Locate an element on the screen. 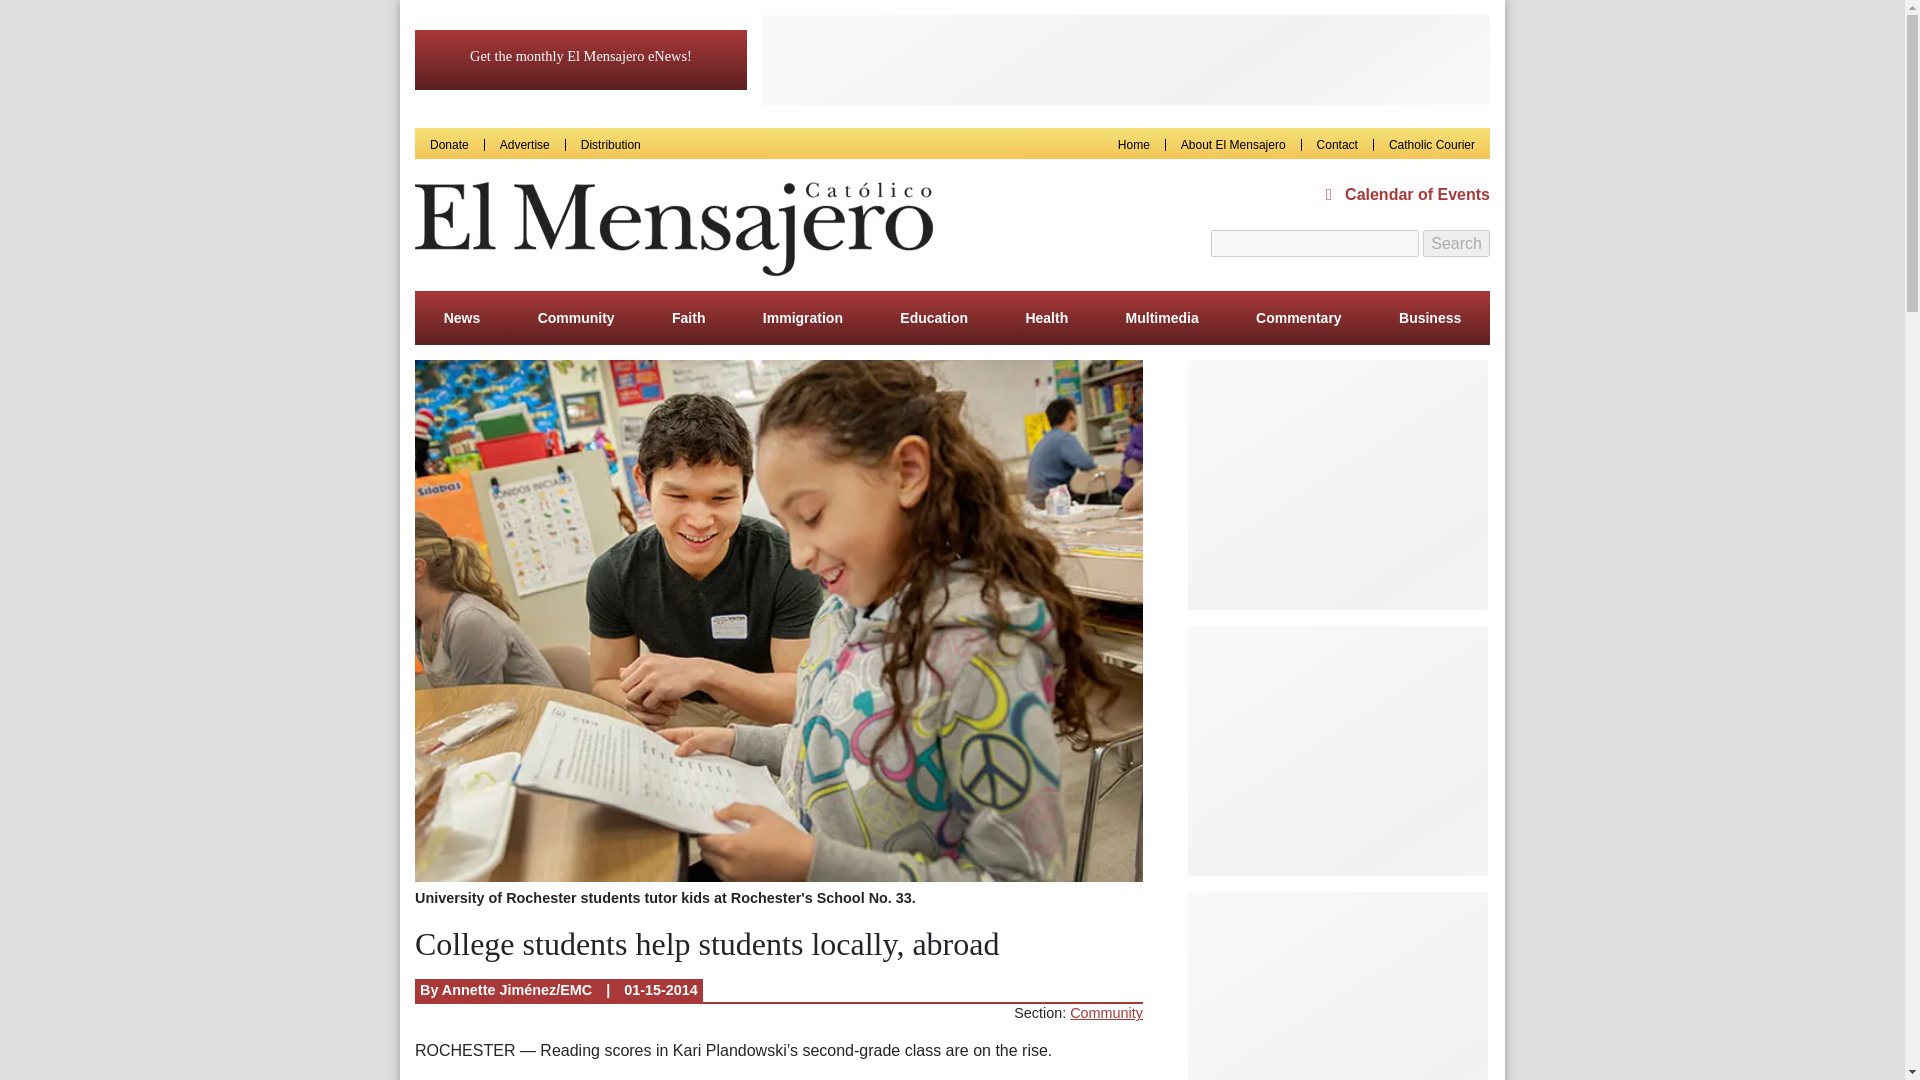  About El Mensajero is located at coordinates (1233, 144).